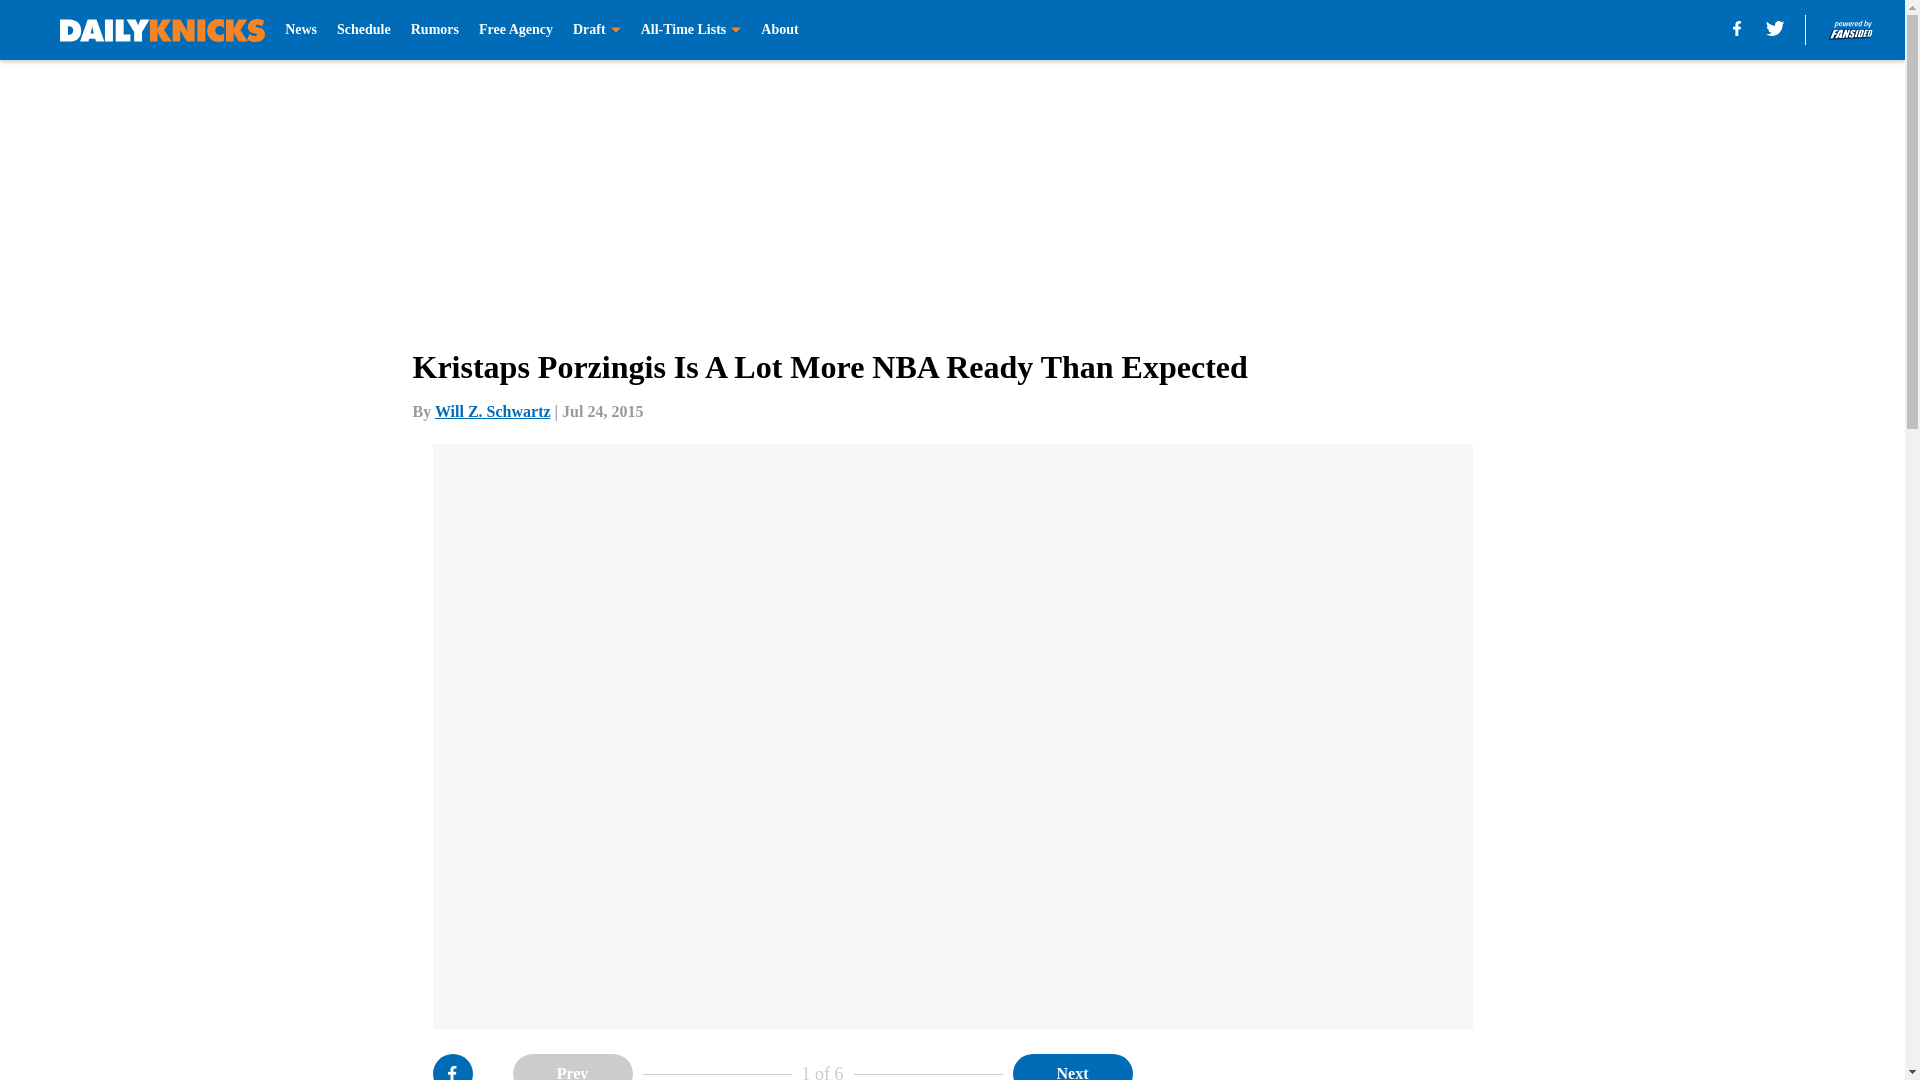  I want to click on Schedule, so click(364, 30).